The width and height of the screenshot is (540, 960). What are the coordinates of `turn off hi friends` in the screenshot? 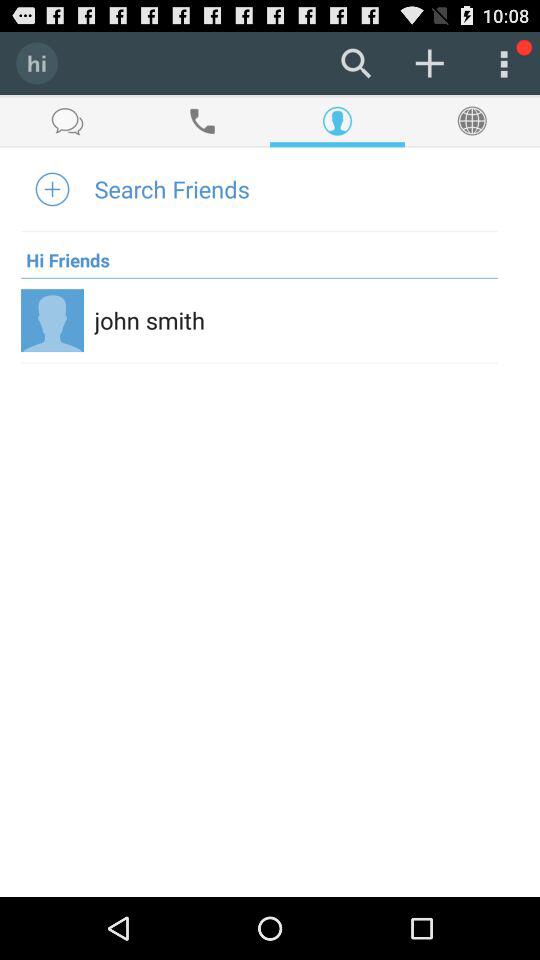 It's located at (65, 254).